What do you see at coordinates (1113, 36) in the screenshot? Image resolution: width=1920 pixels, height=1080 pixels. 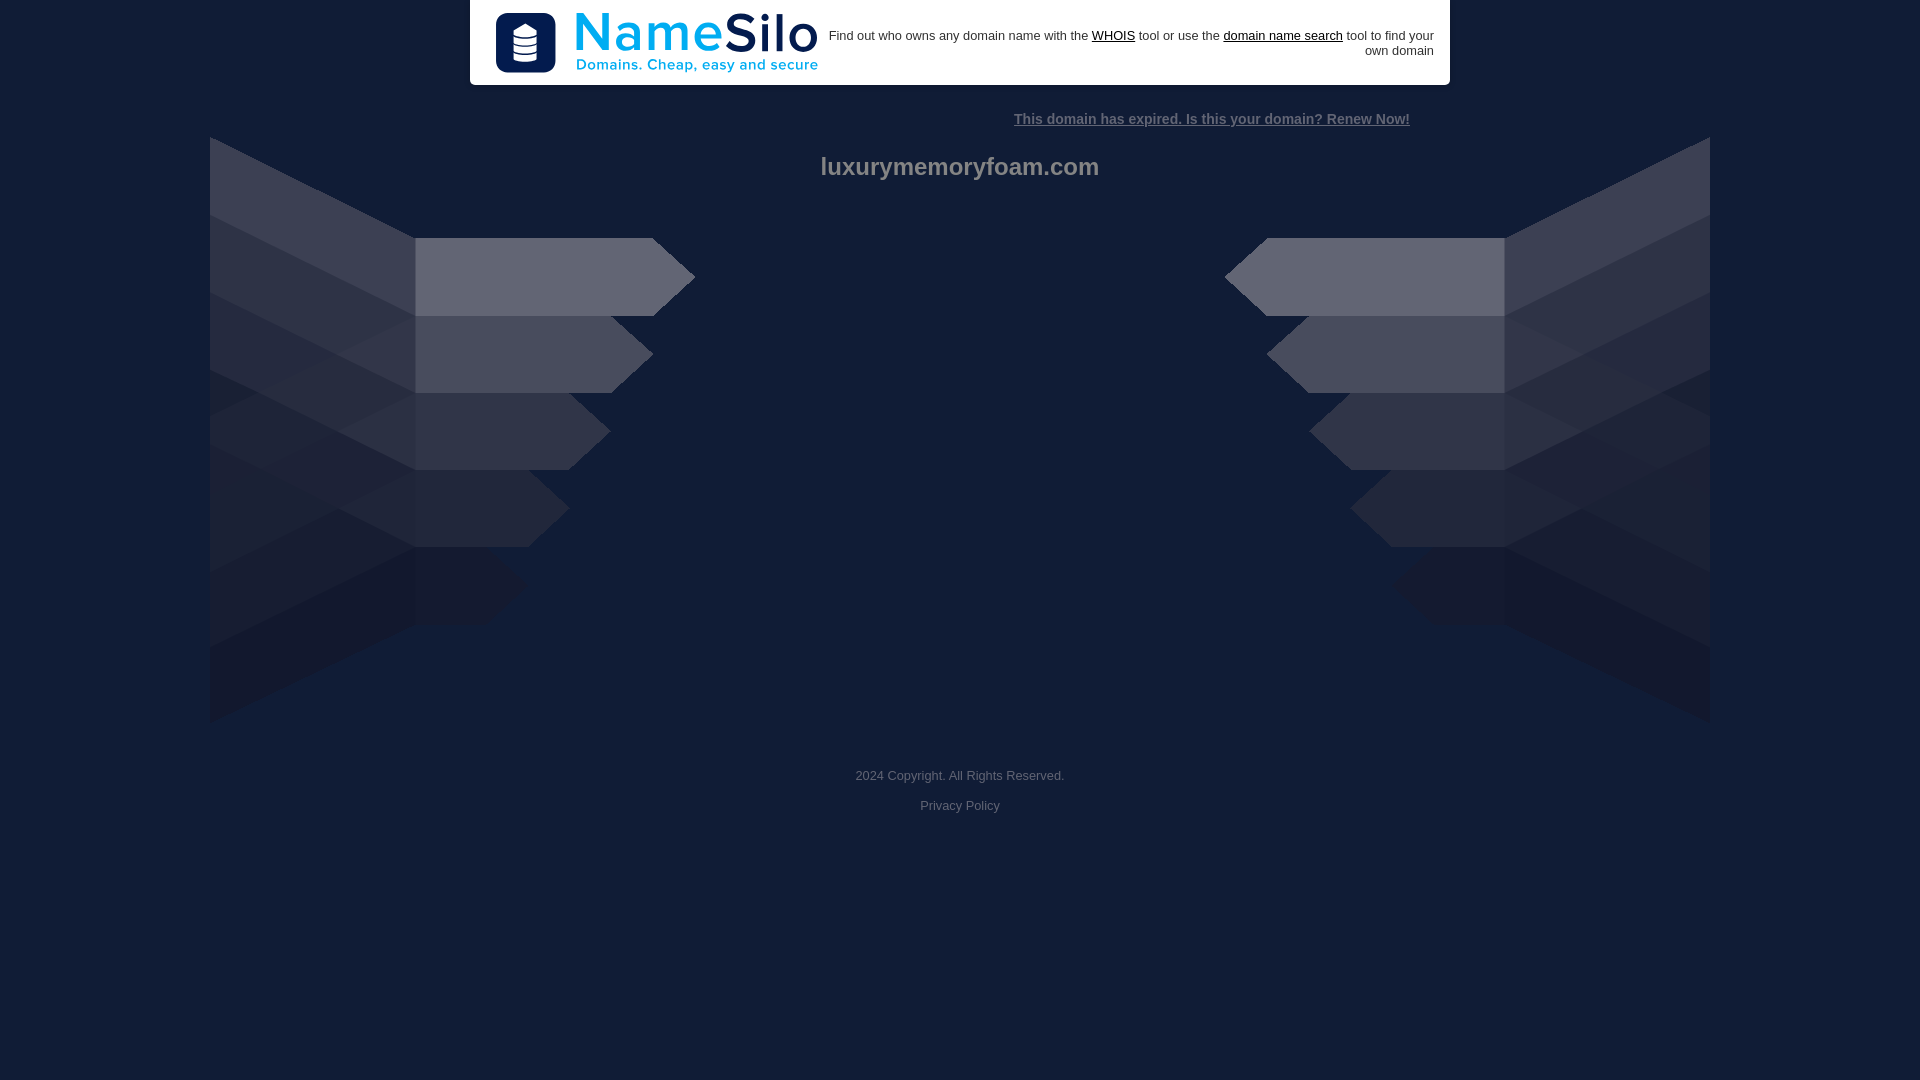 I see `WHOIS` at bounding box center [1113, 36].